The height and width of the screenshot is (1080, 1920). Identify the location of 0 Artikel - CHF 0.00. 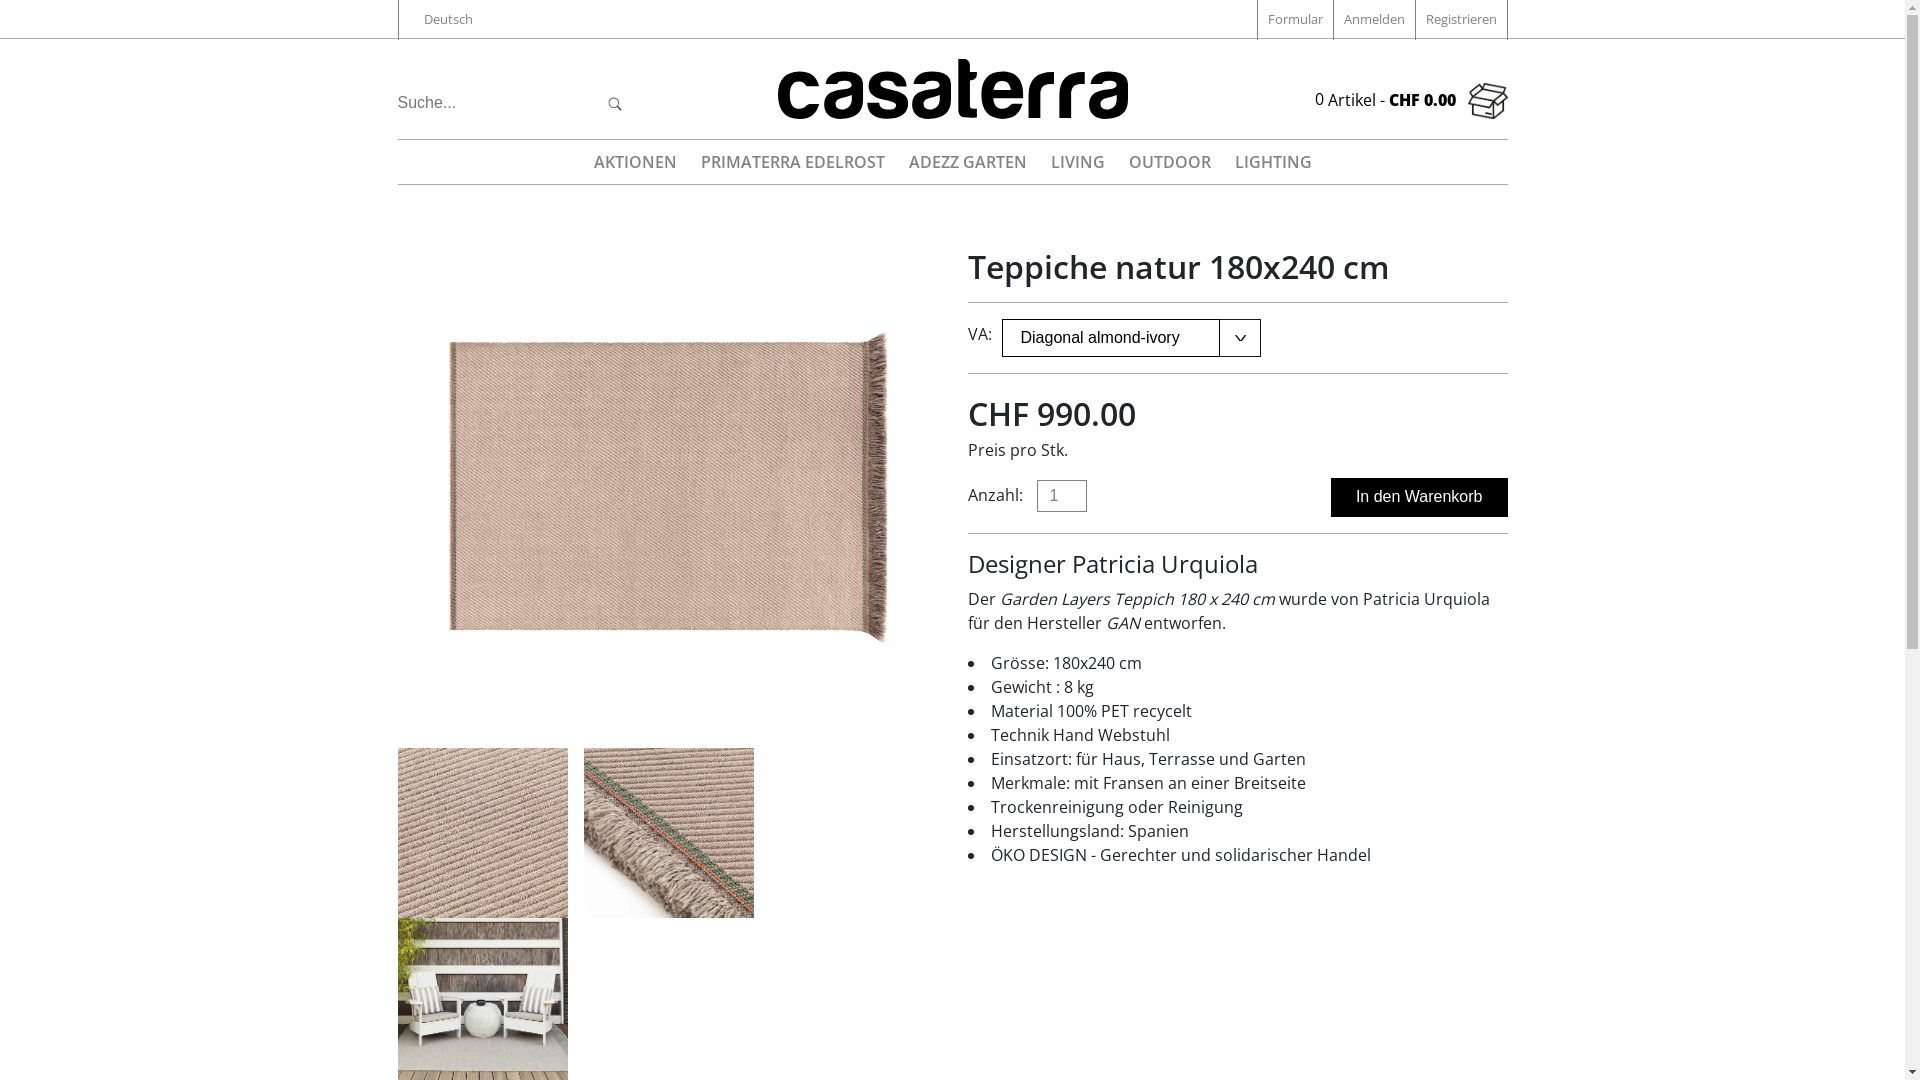
(1410, 101).